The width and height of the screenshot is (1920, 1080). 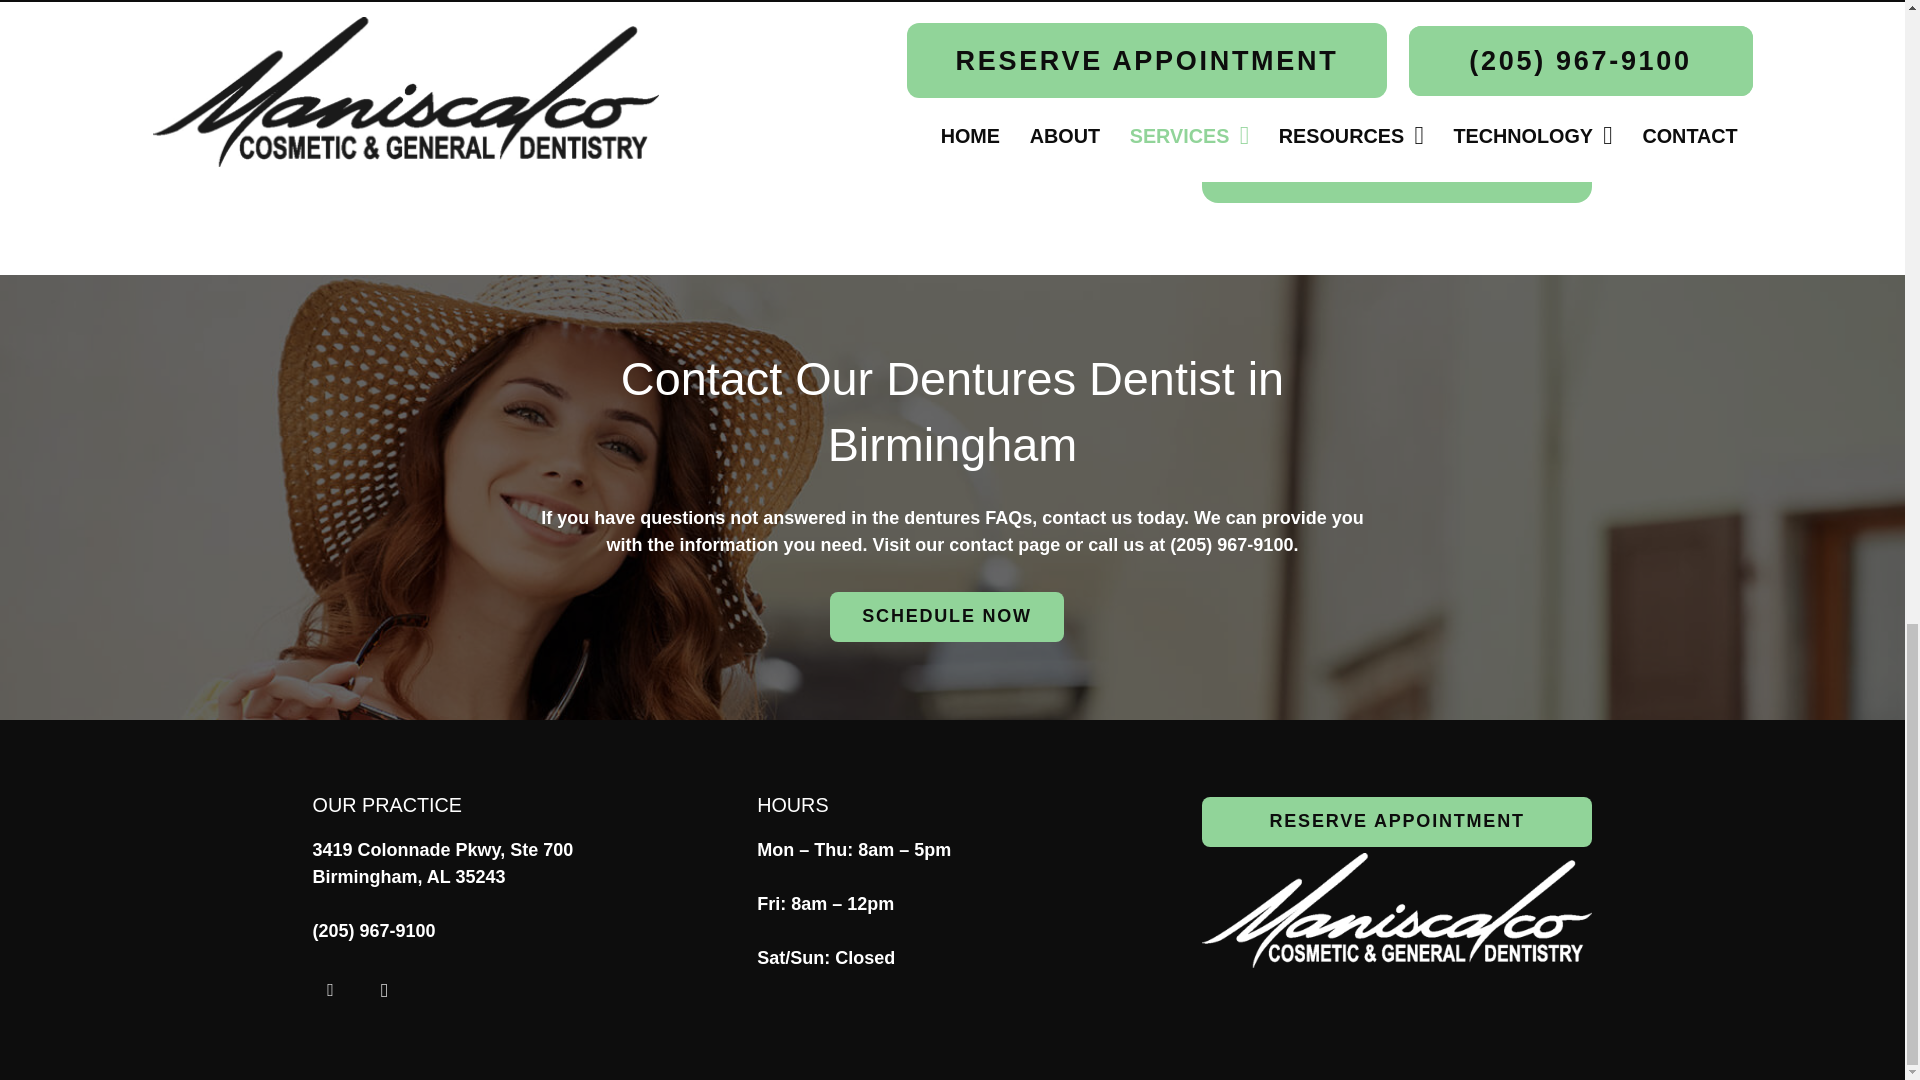 What do you see at coordinates (384, 990) in the screenshot?
I see `Instagram` at bounding box center [384, 990].